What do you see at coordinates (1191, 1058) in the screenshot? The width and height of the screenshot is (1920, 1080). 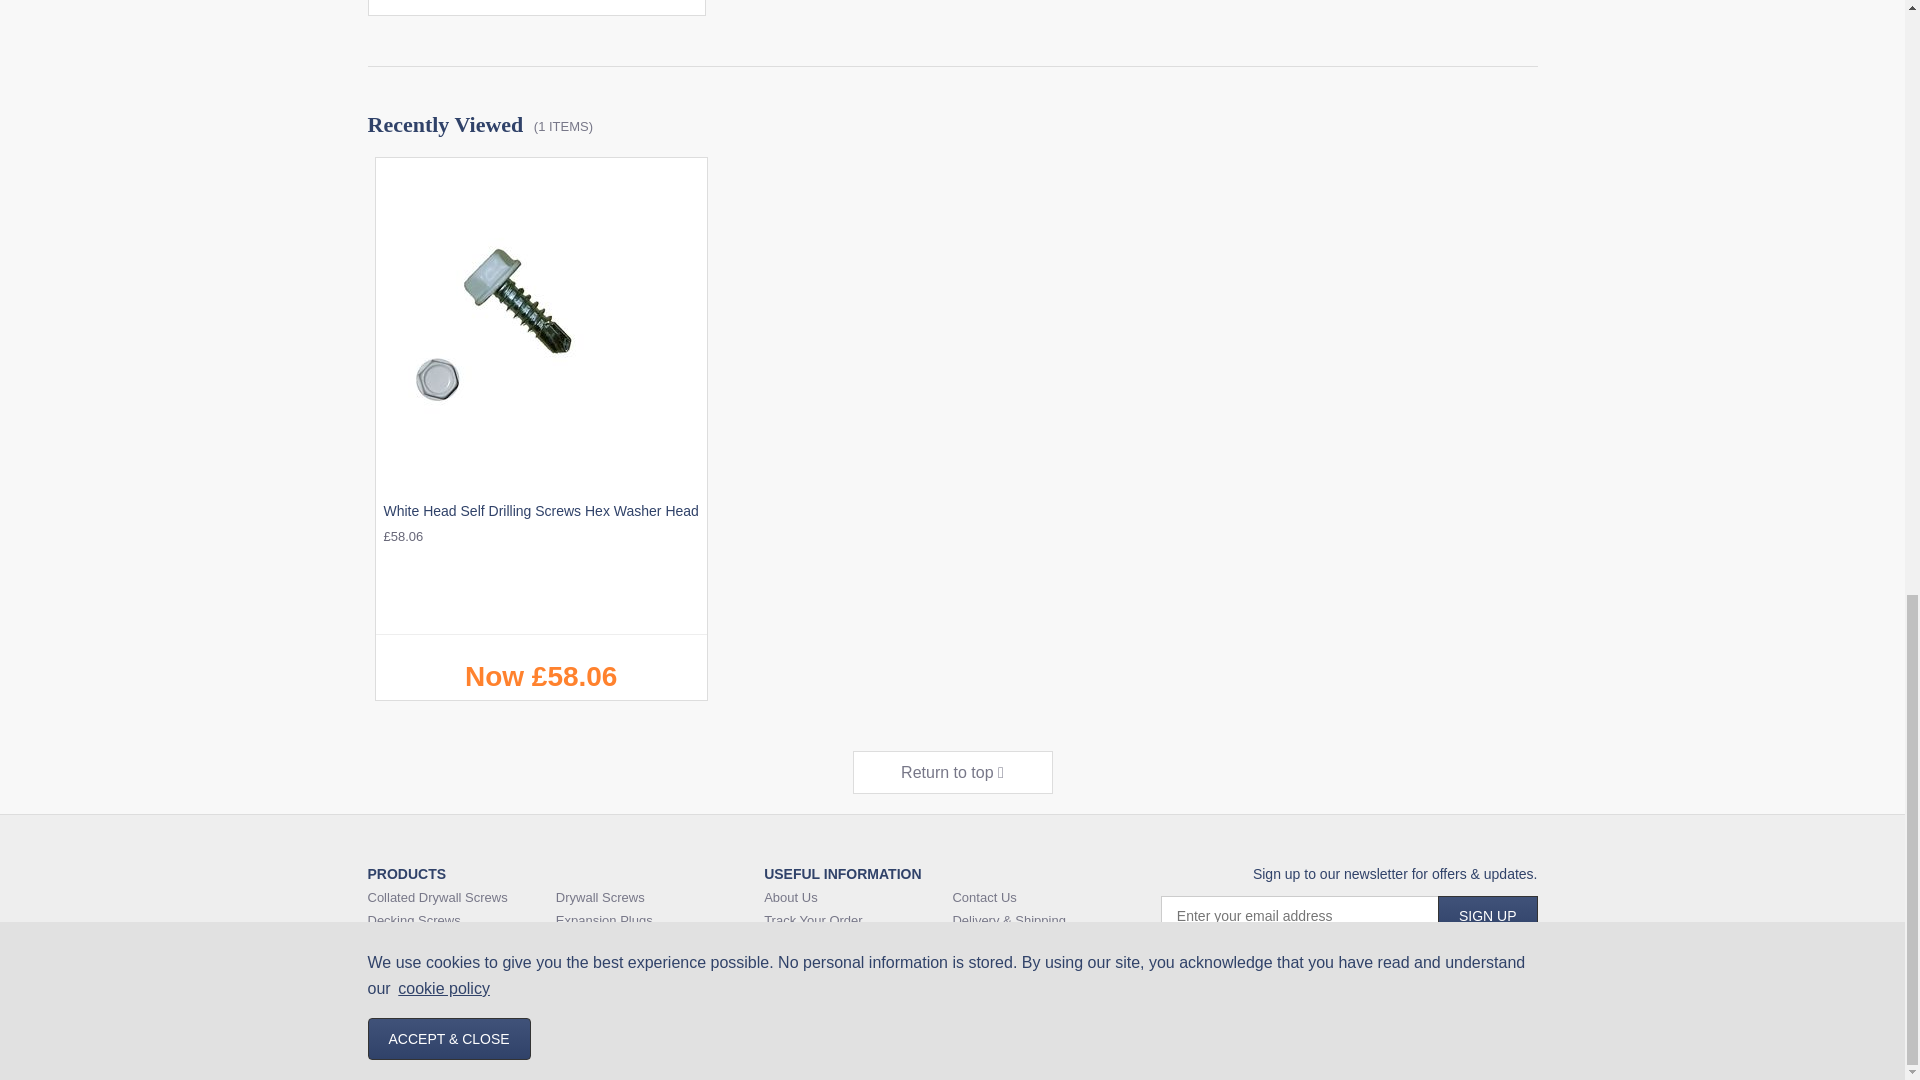 I see `PIXUS Website Designers` at bounding box center [1191, 1058].